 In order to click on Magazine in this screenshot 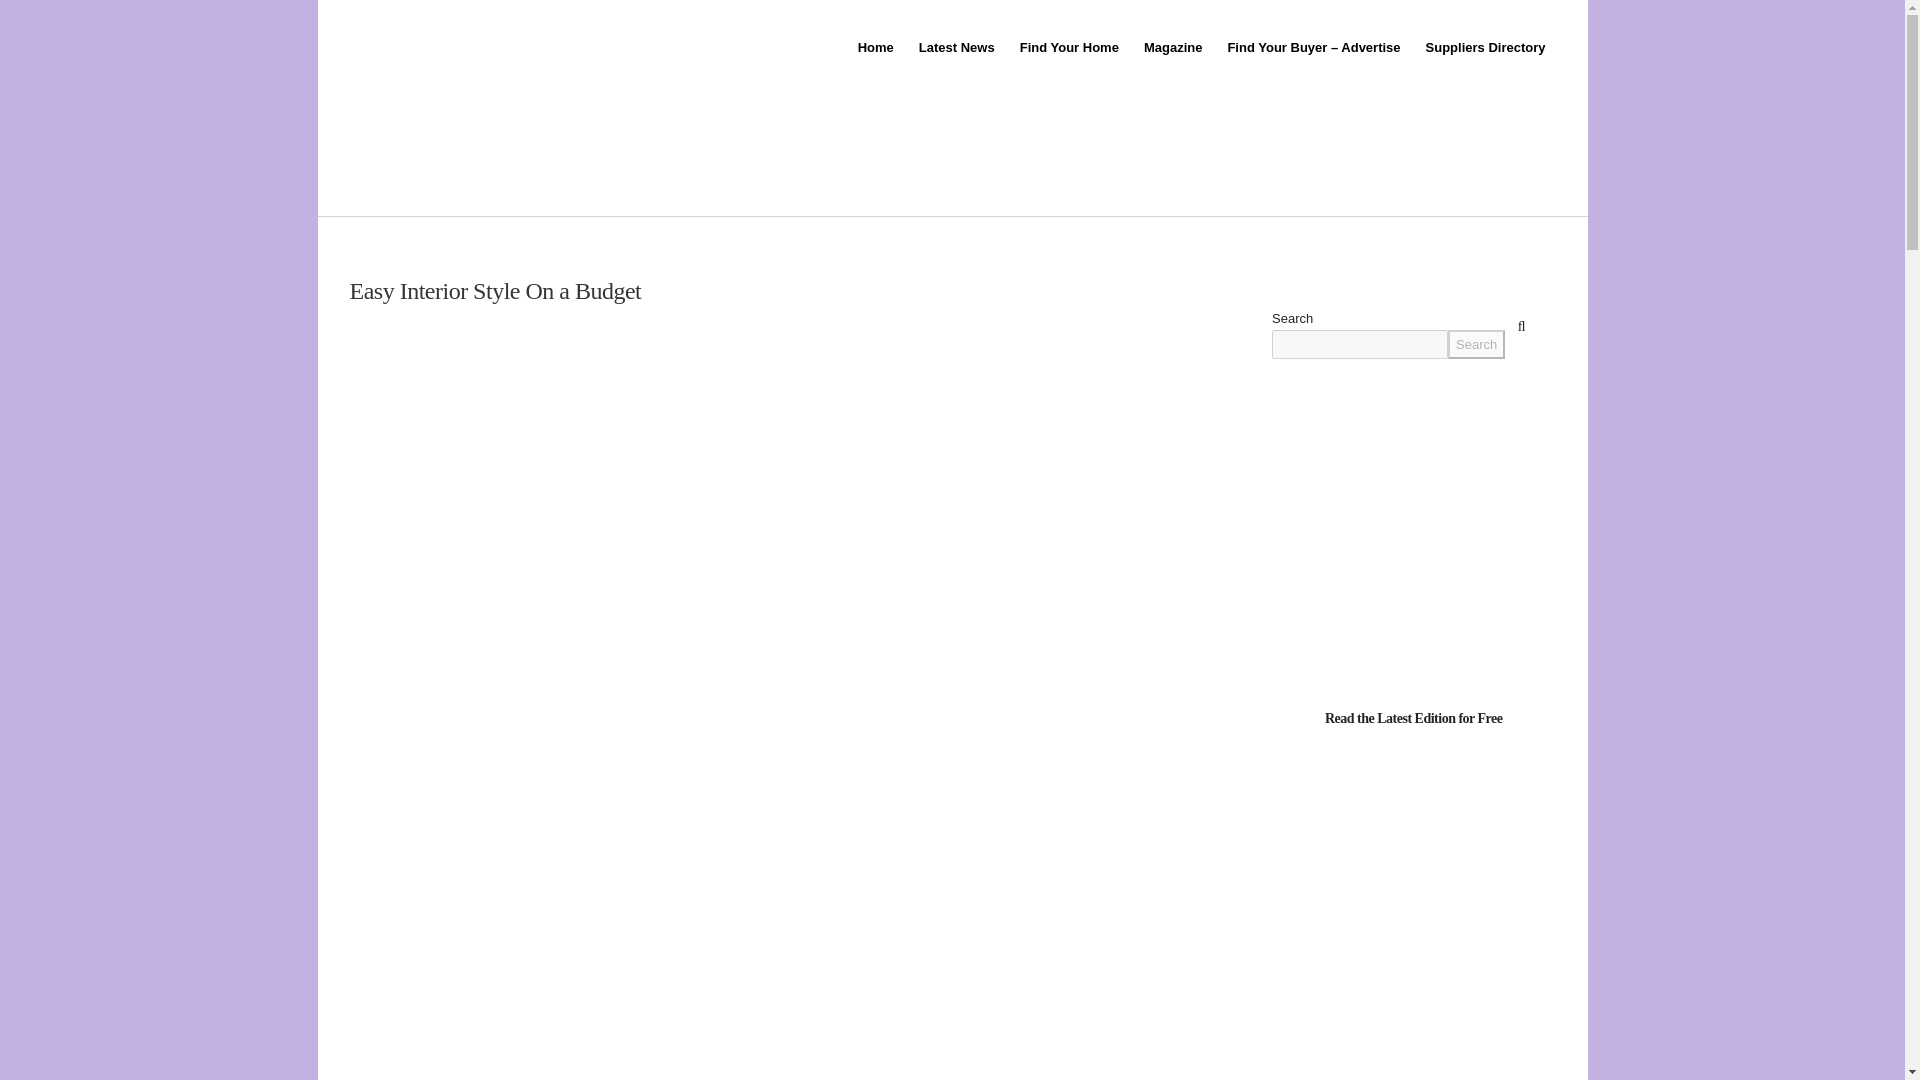, I will do `click(1172, 48)`.